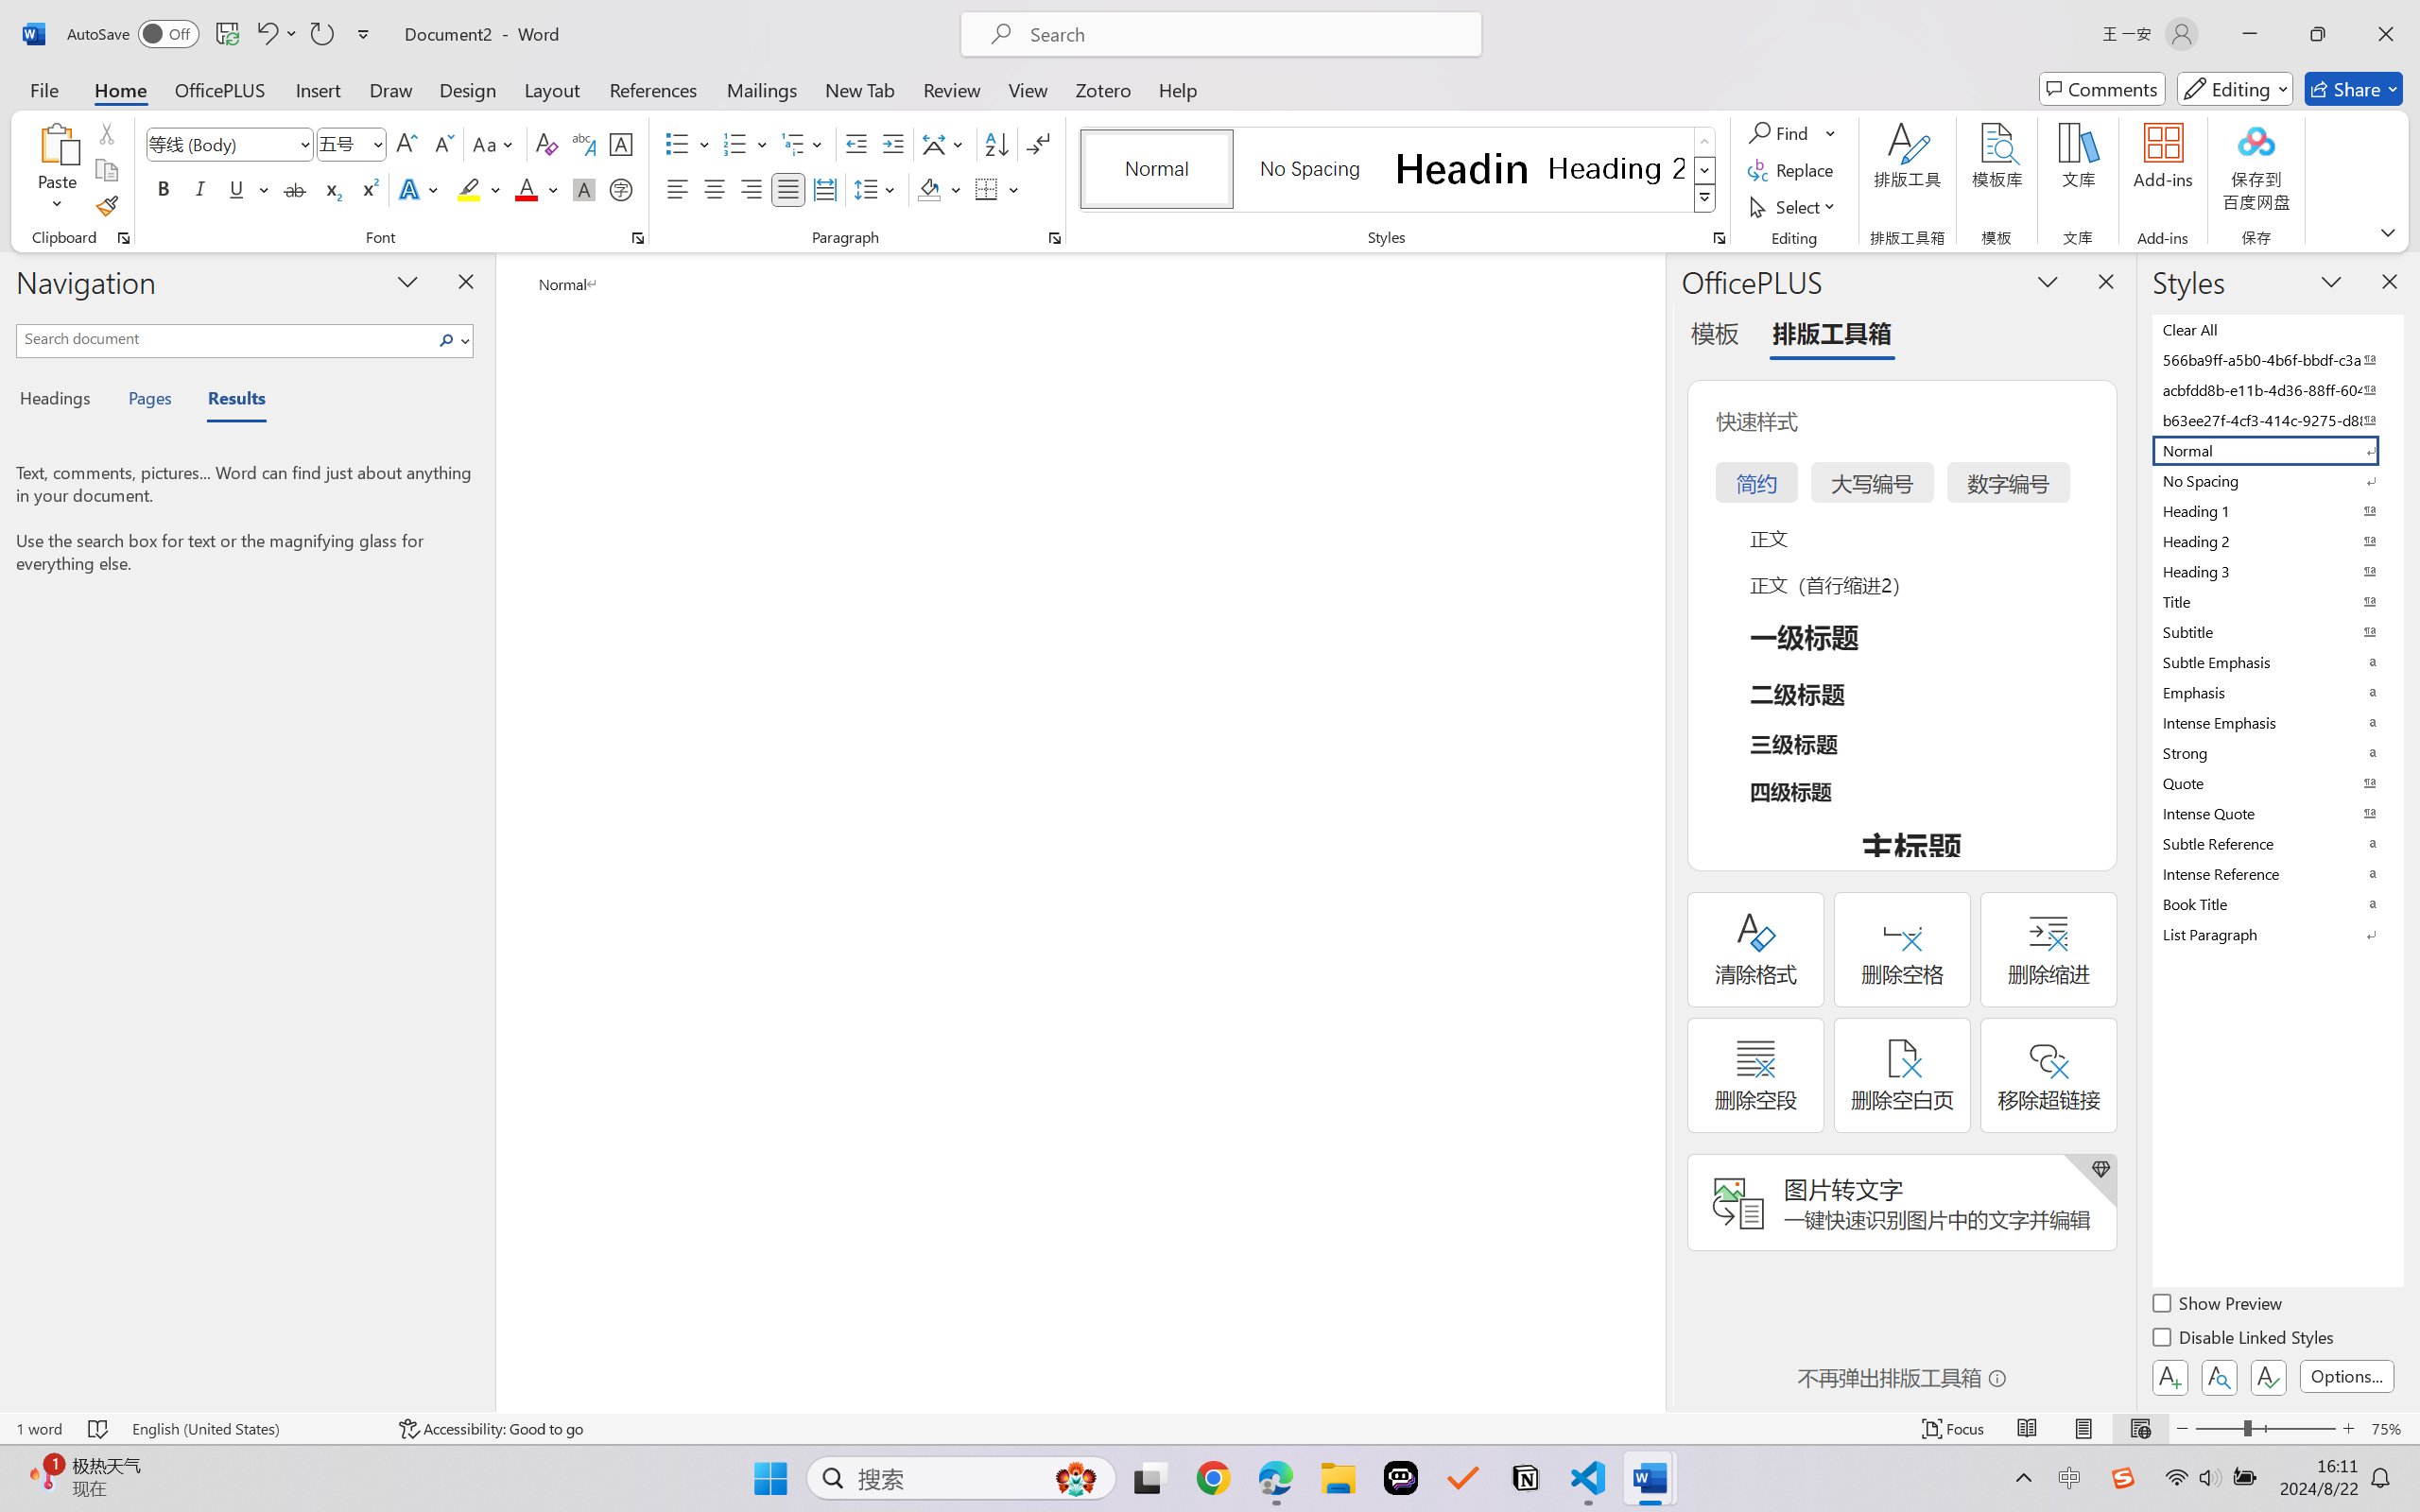 The image size is (2420, 1512). Describe the element at coordinates (1028, 89) in the screenshot. I see `View` at that location.